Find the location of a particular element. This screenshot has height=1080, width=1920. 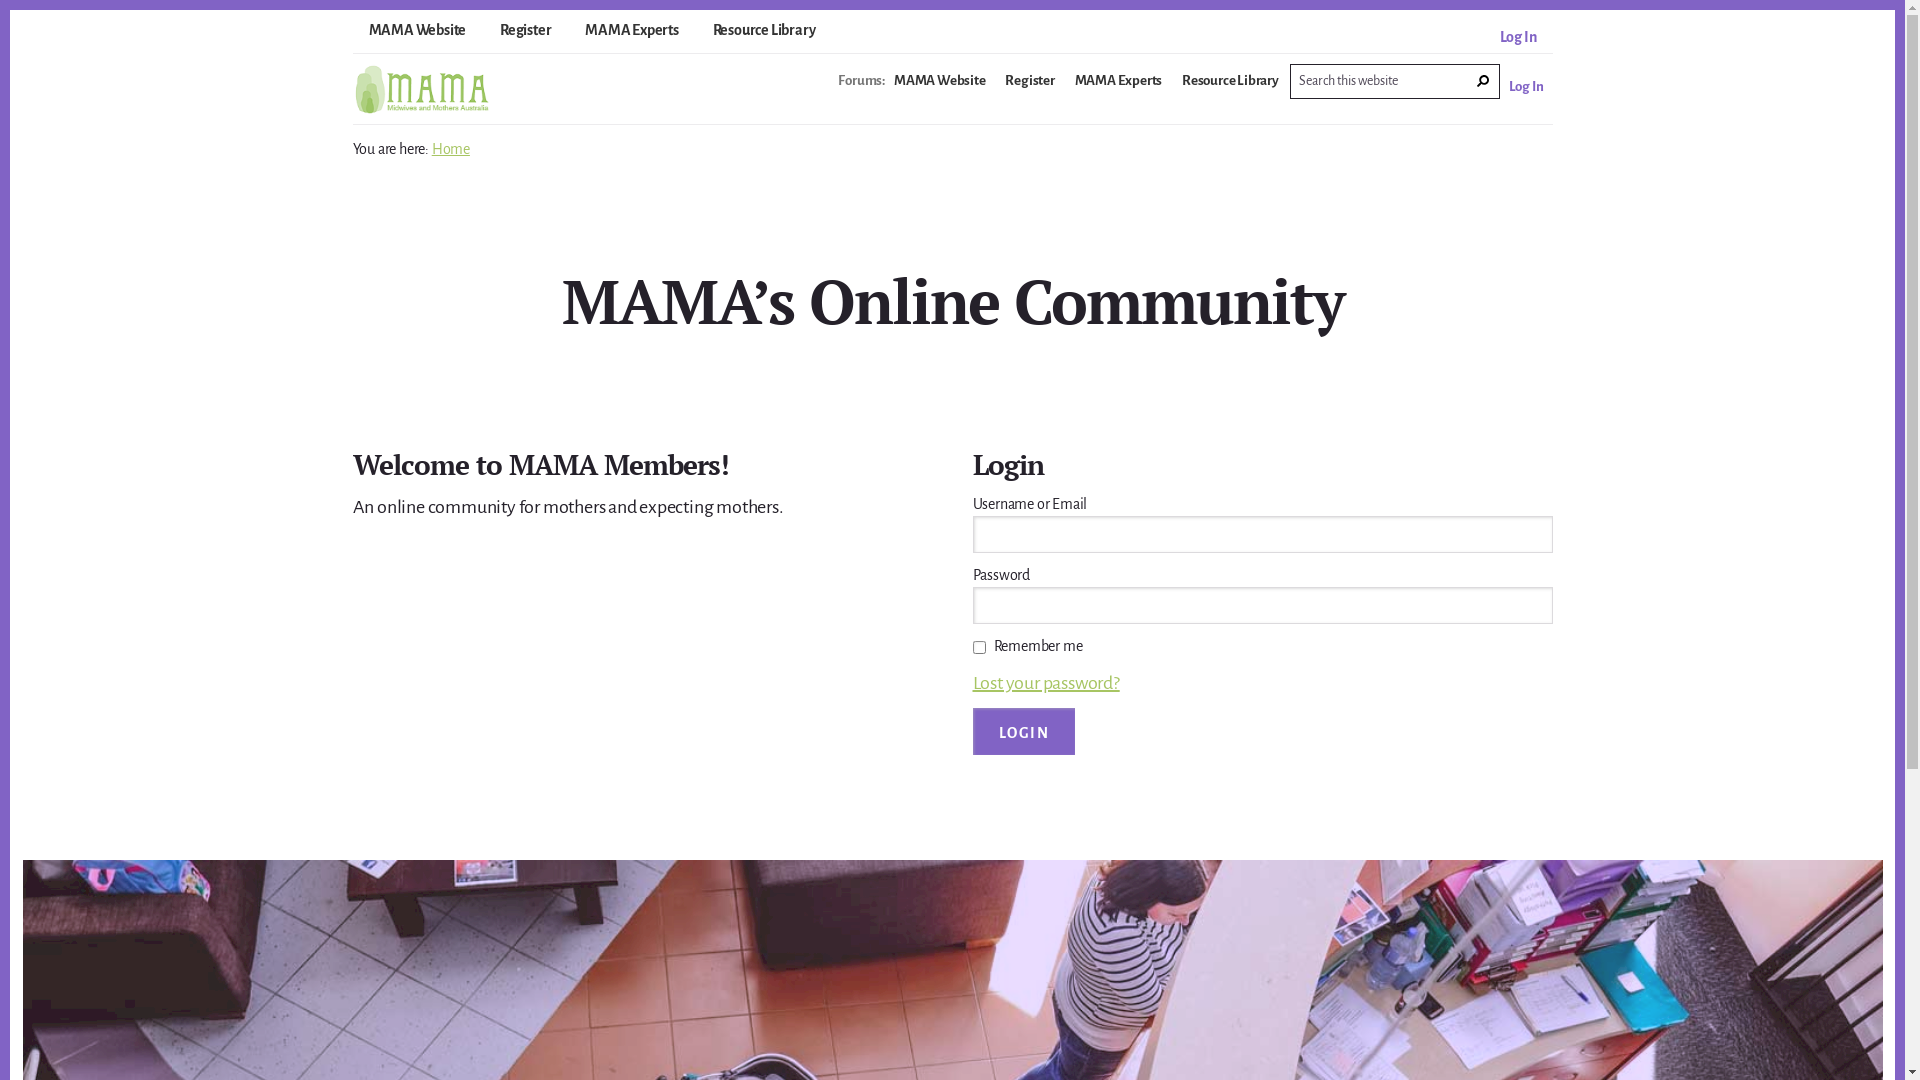

MAMA Experts is located at coordinates (1119, 89).